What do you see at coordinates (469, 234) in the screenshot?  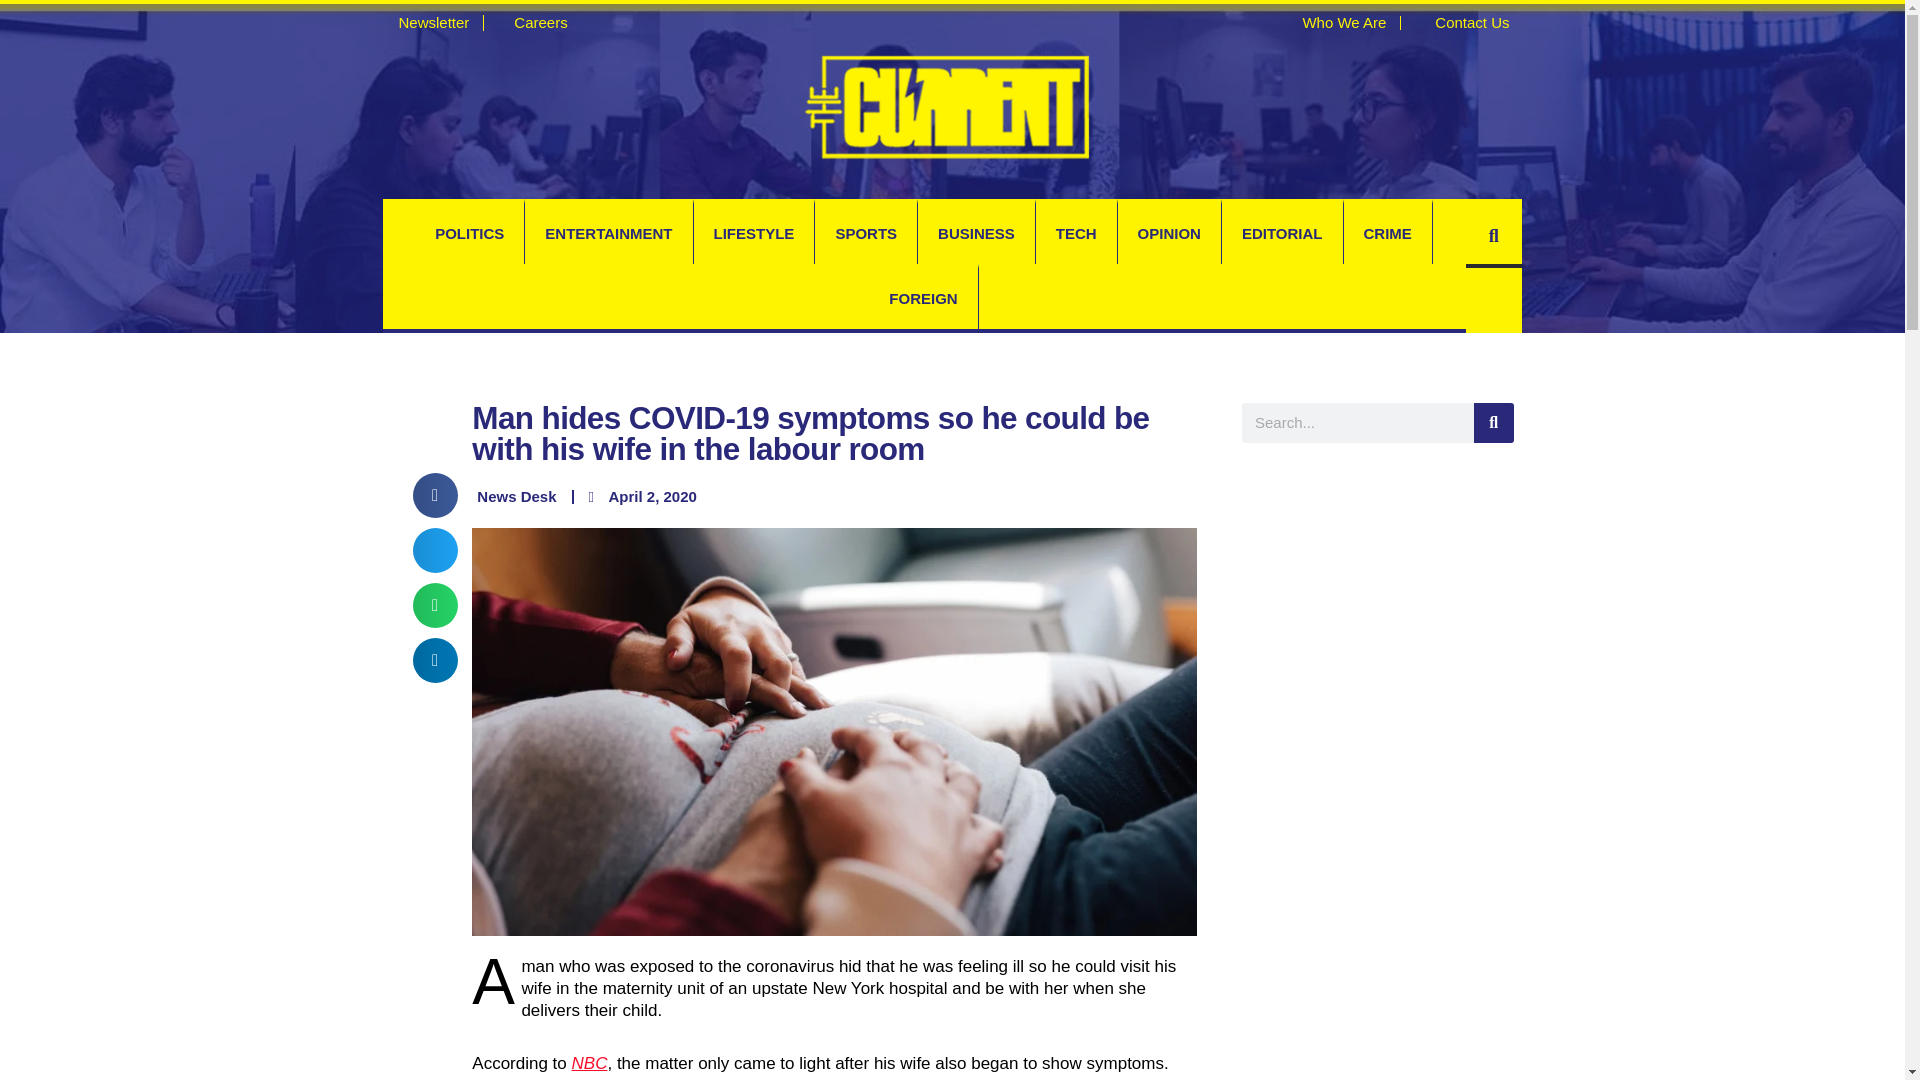 I see `POLITICS` at bounding box center [469, 234].